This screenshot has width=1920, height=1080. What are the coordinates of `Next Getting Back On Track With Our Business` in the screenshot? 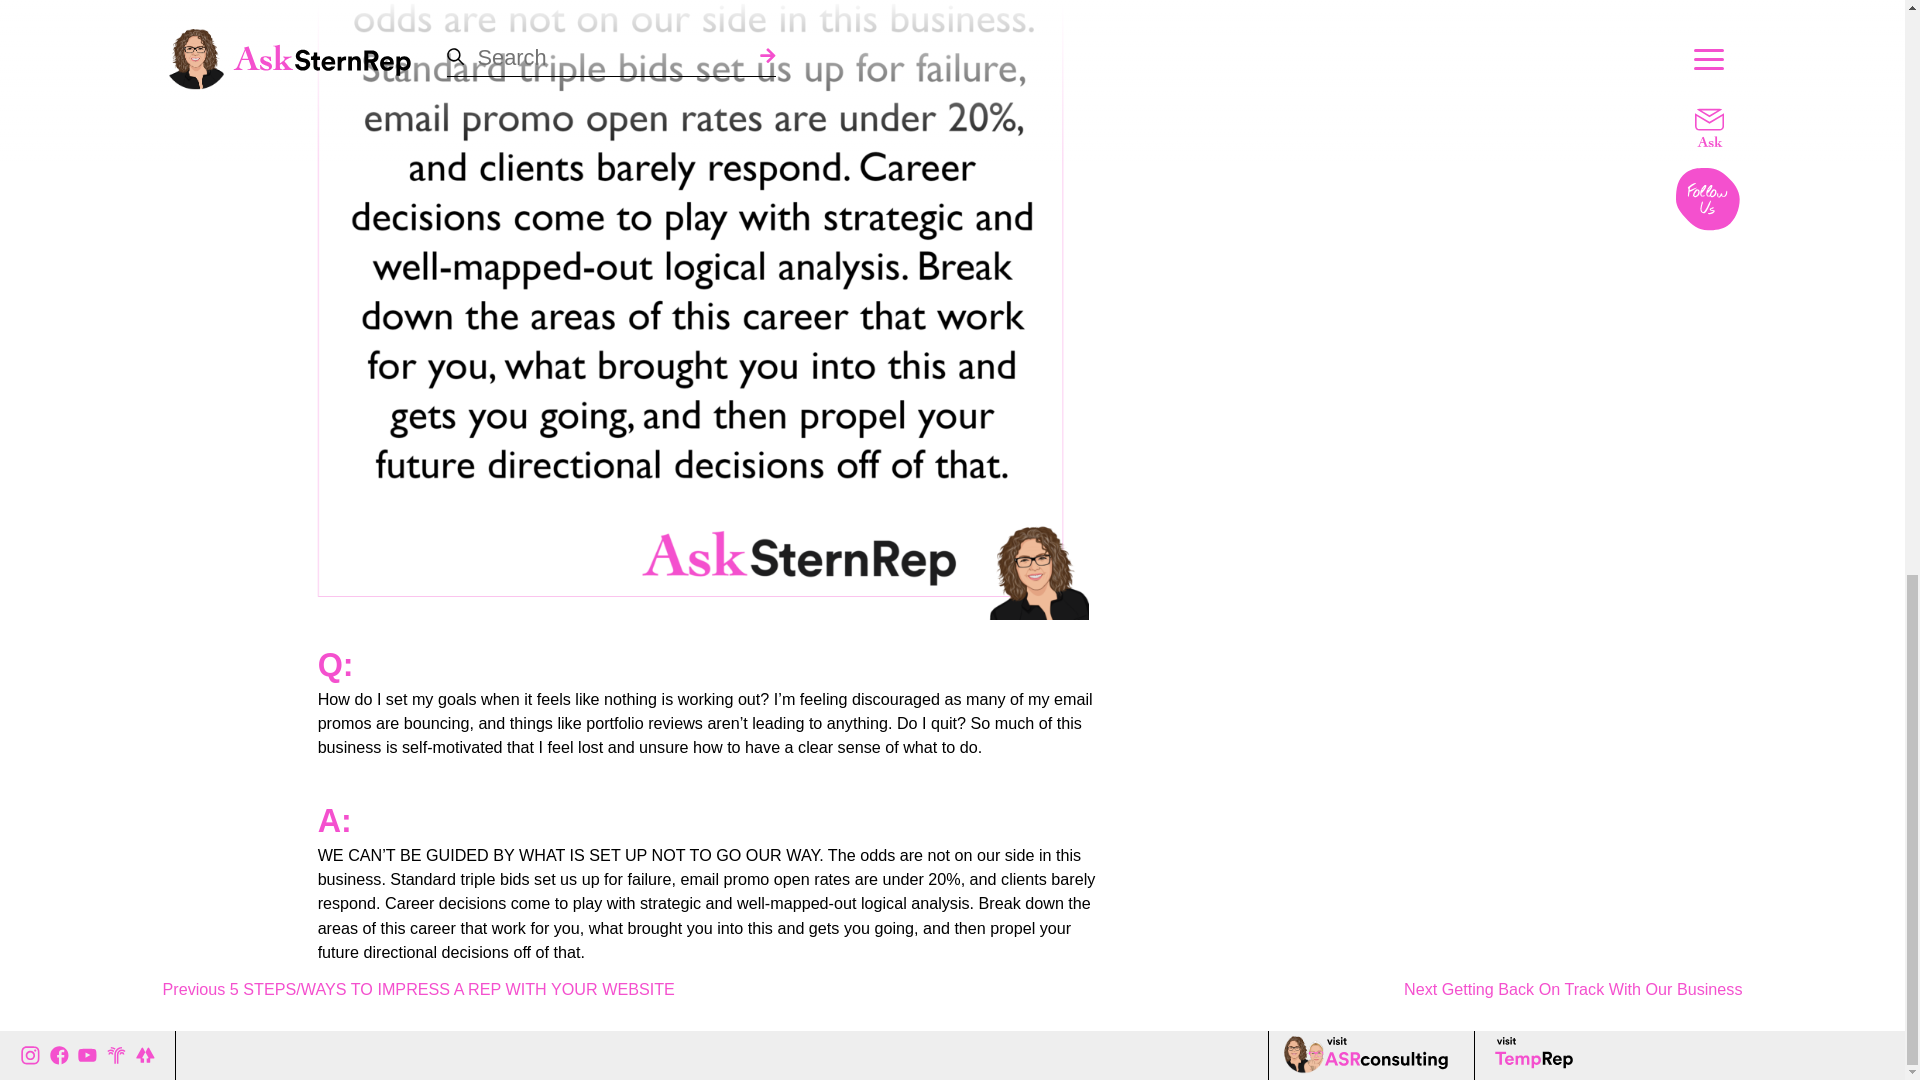 It's located at (1573, 988).